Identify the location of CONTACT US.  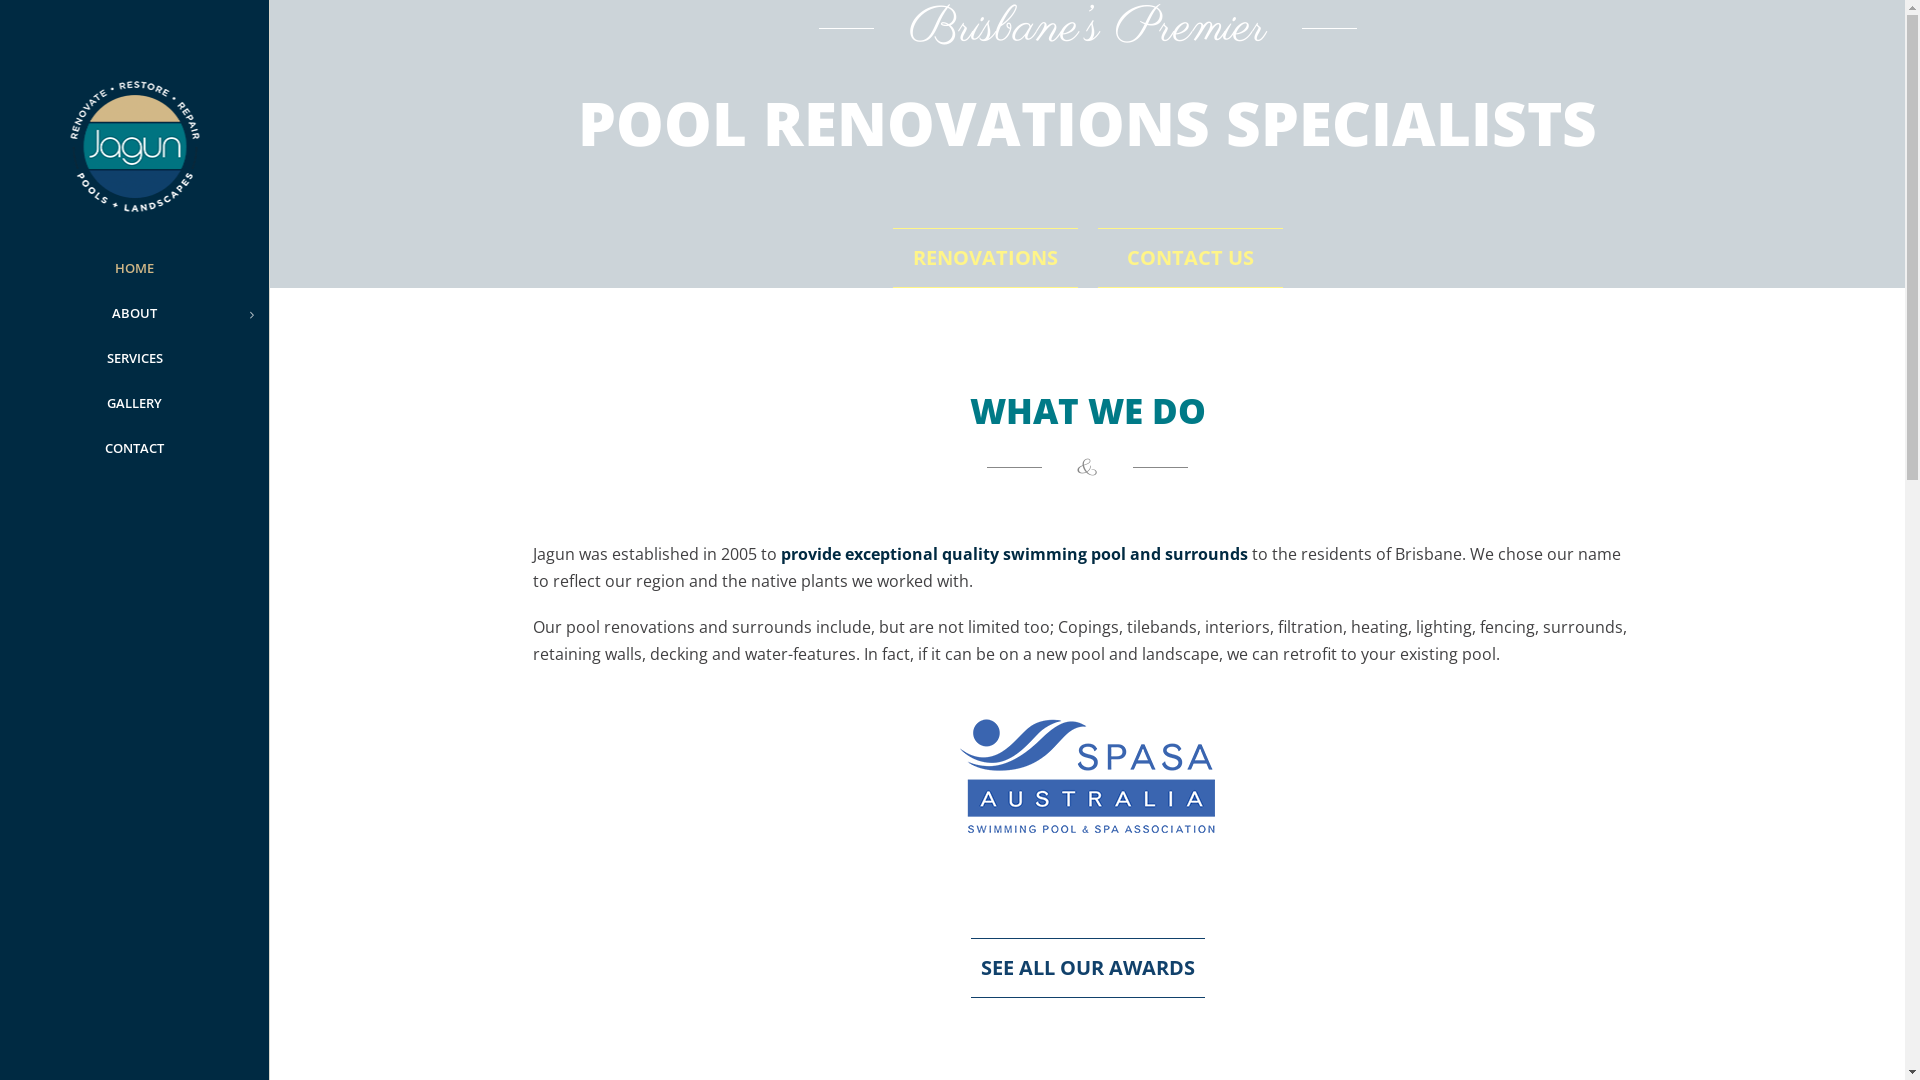
(1190, 258).